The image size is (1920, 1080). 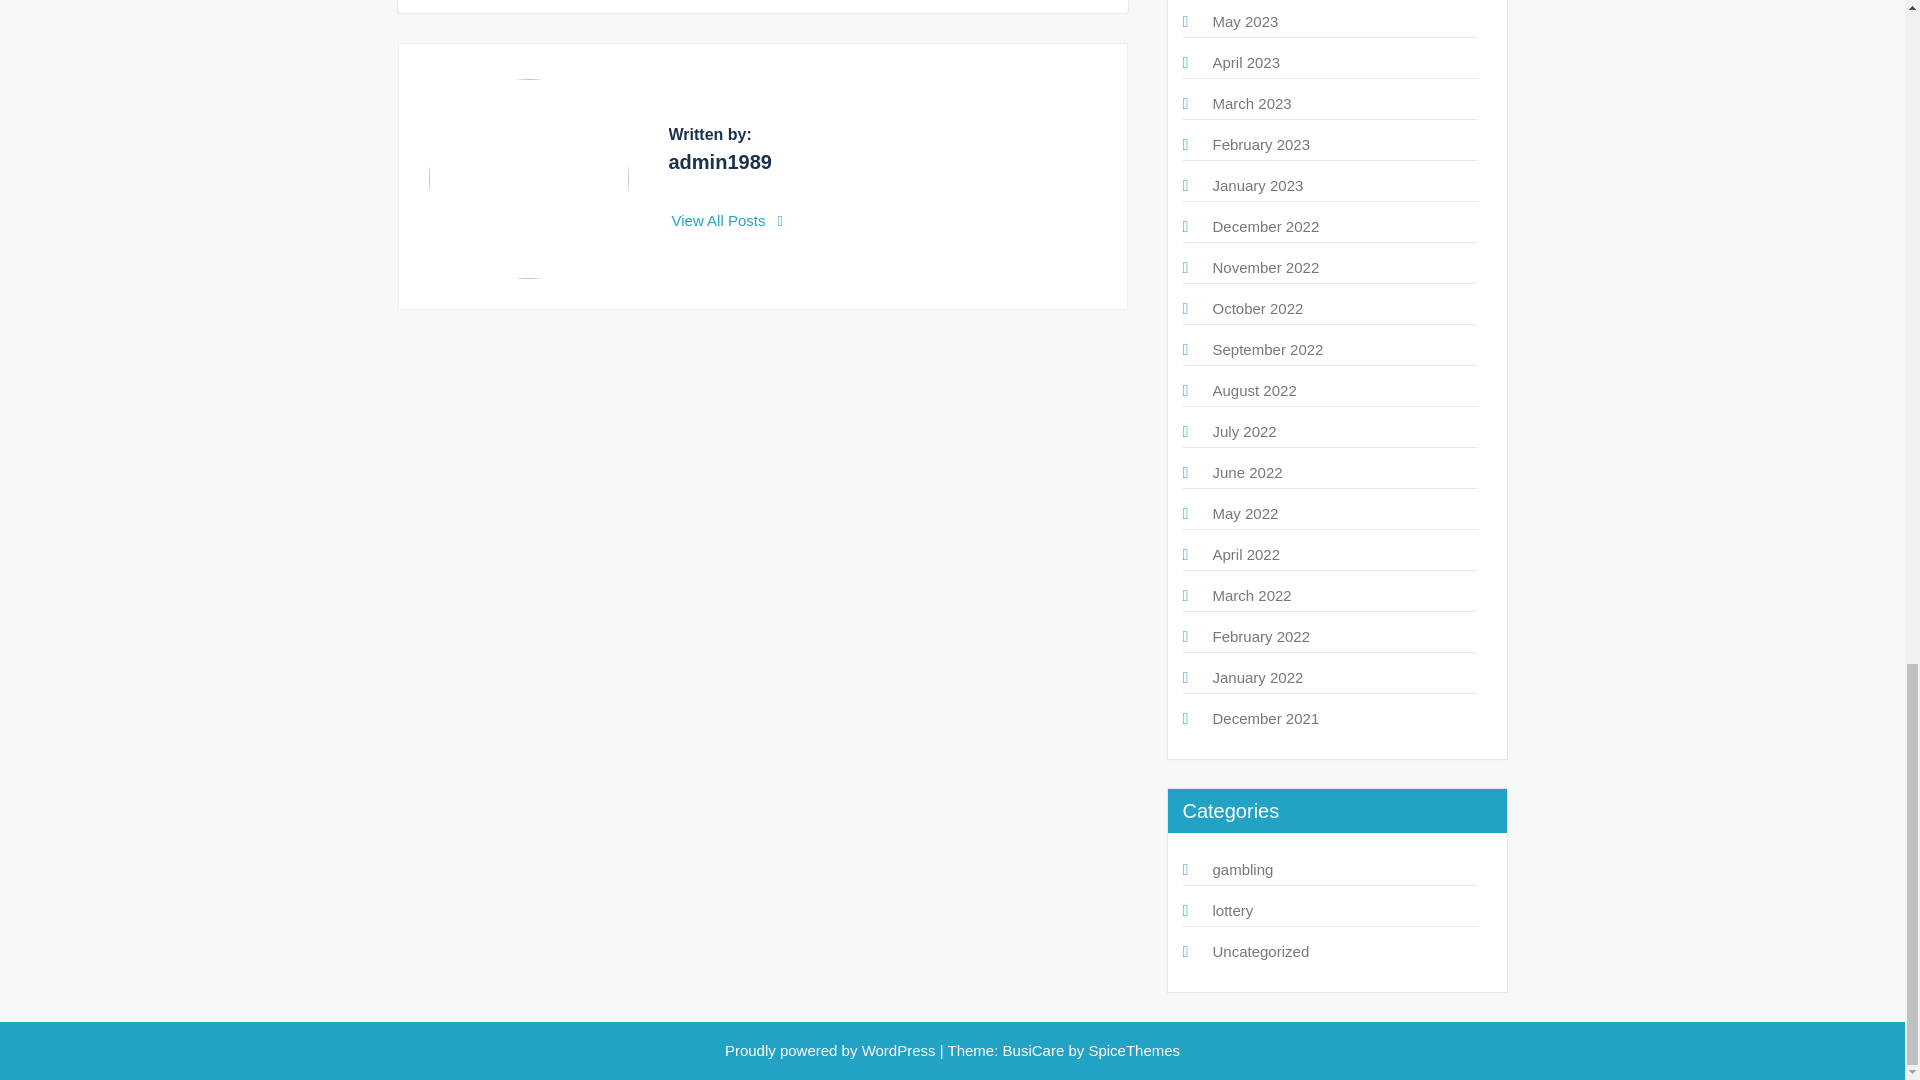 I want to click on March 2023, so click(x=1250, y=104).